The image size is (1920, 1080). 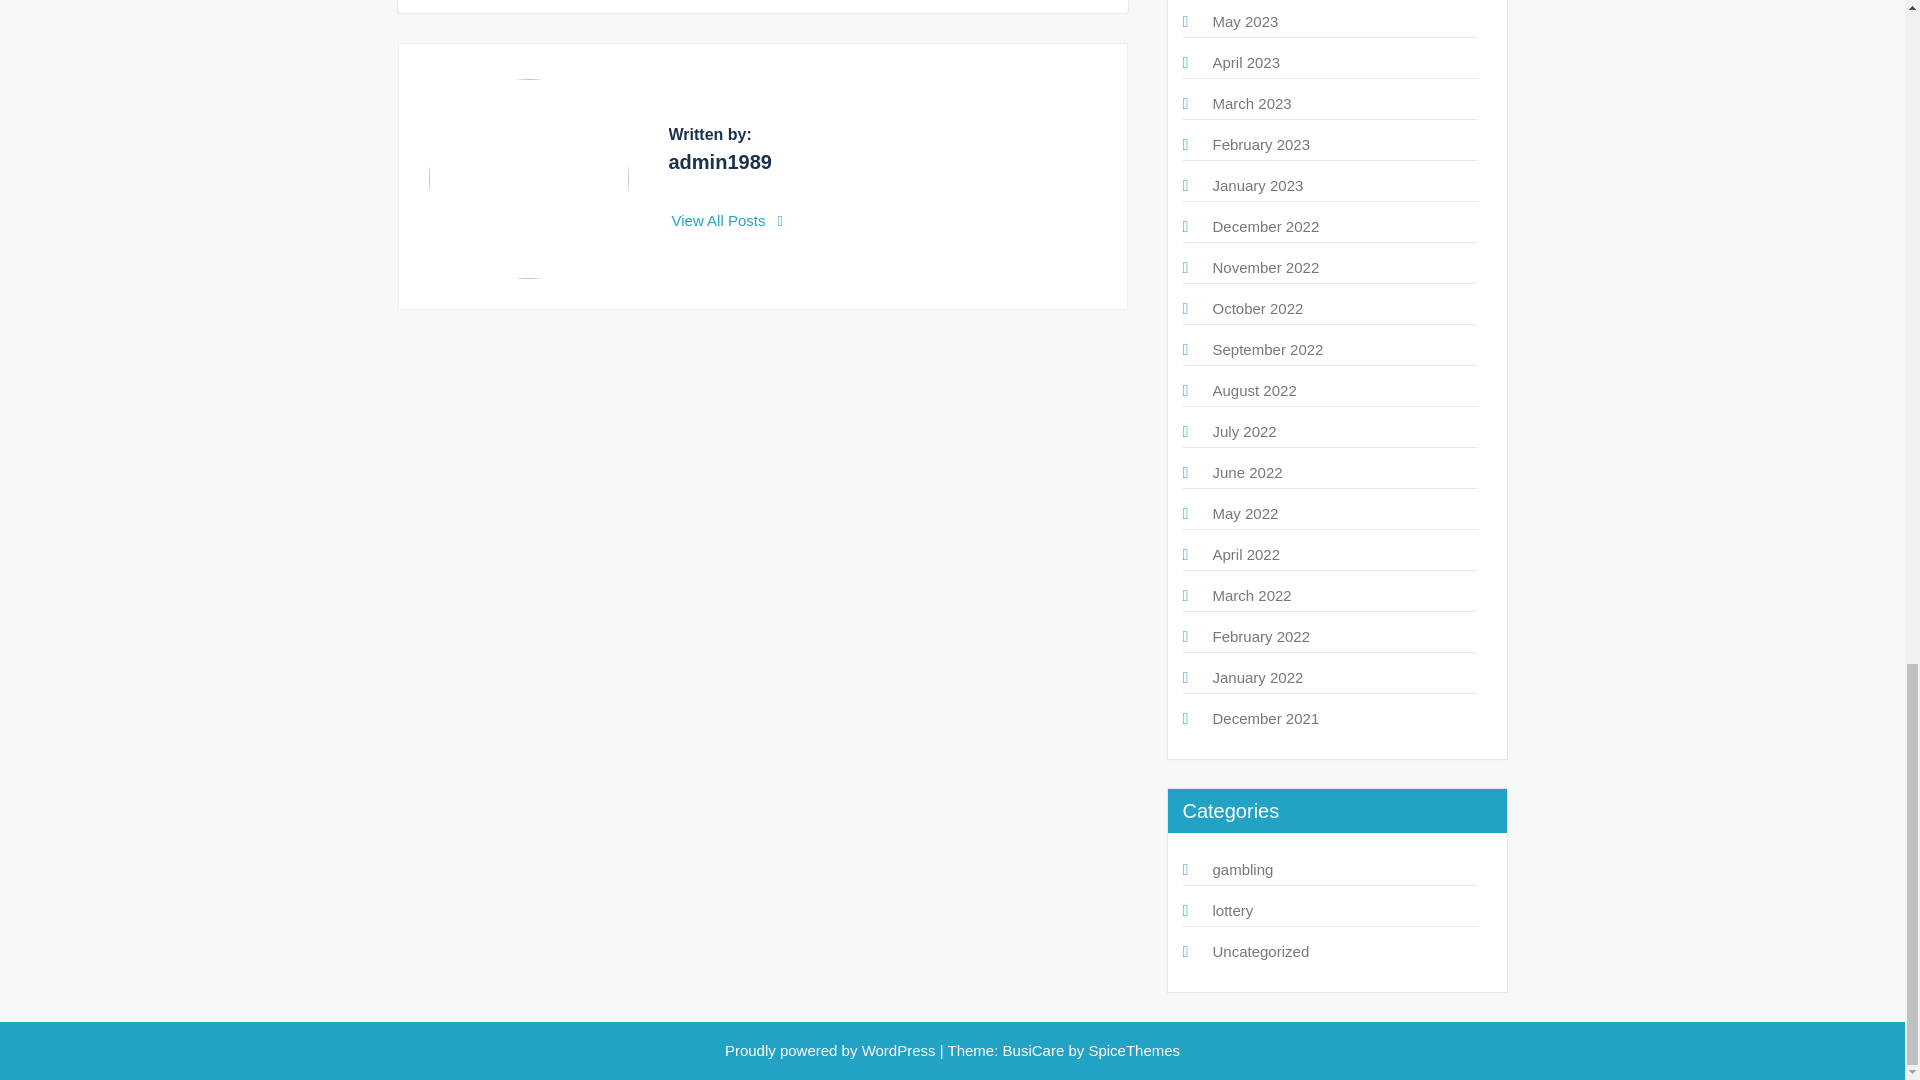 I want to click on March 2023, so click(x=1250, y=104).